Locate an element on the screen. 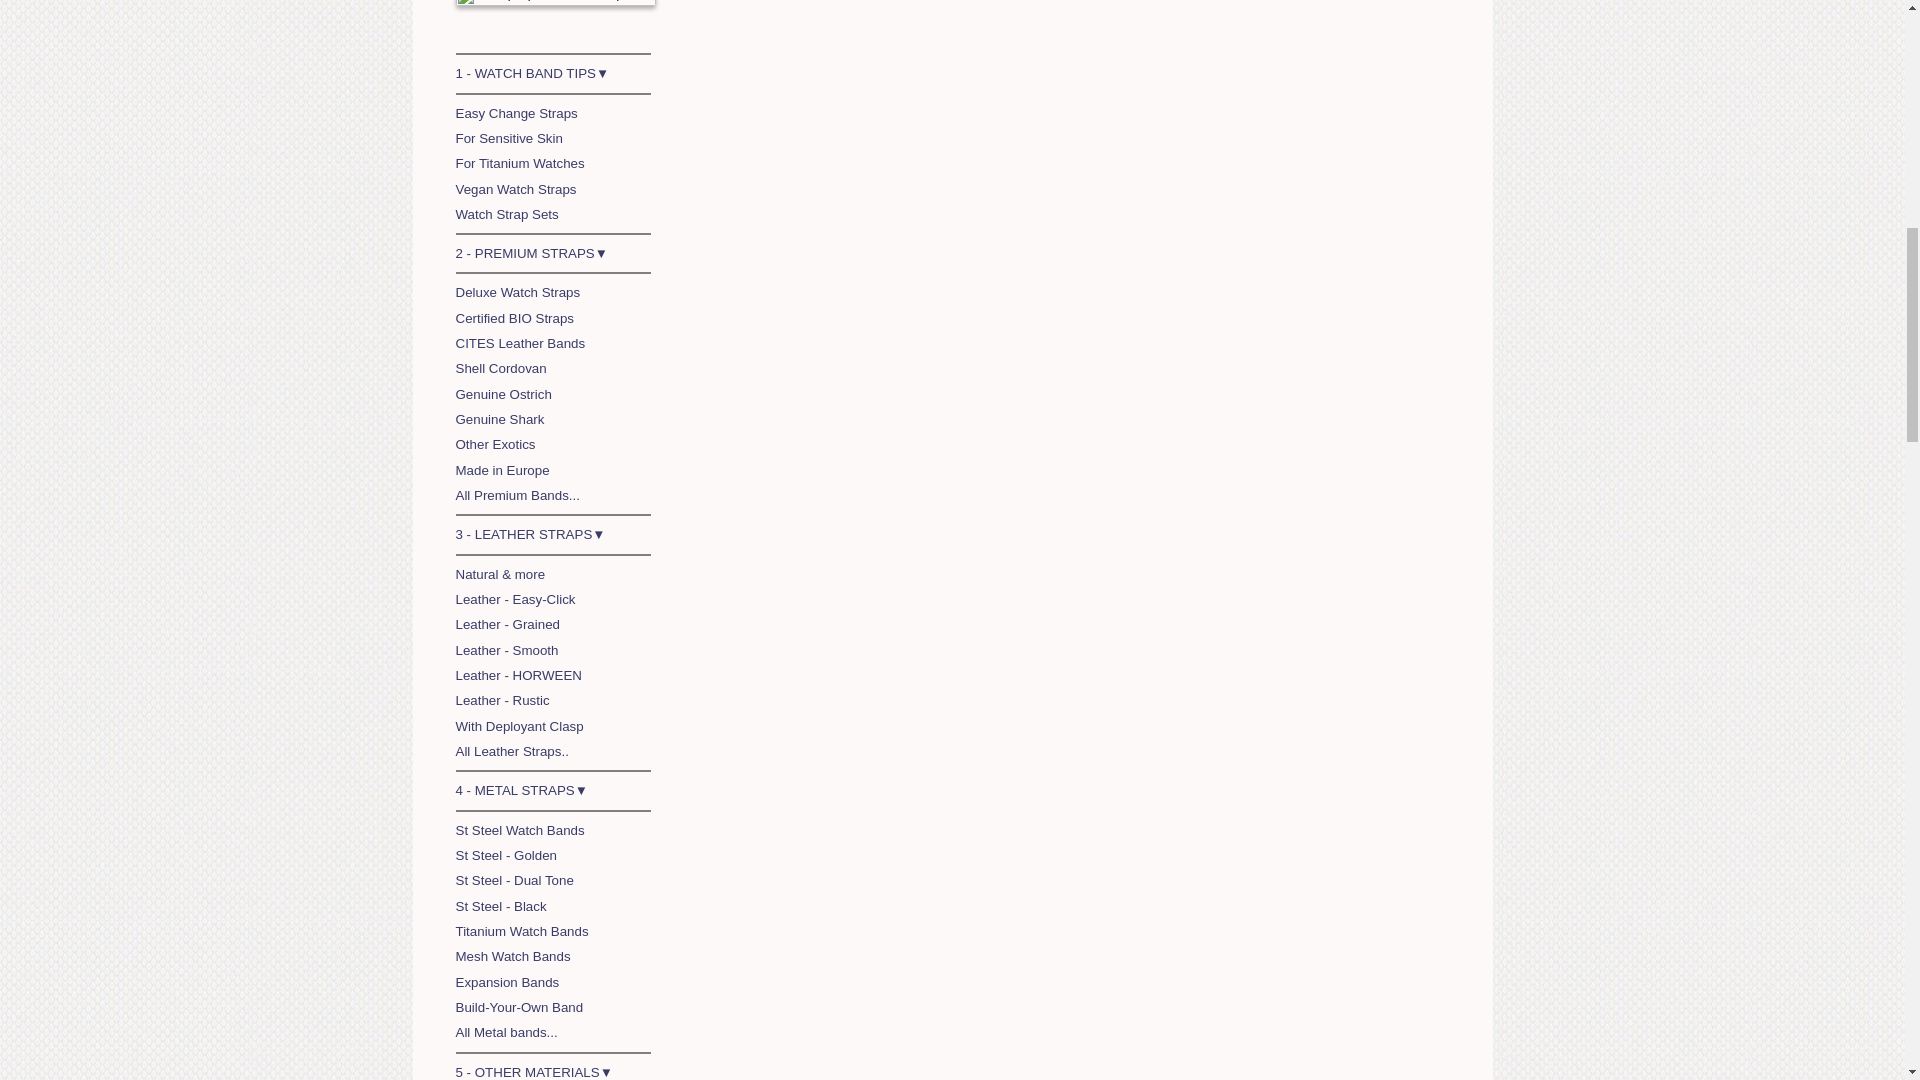  For Titanium Watches is located at coordinates (520, 162).